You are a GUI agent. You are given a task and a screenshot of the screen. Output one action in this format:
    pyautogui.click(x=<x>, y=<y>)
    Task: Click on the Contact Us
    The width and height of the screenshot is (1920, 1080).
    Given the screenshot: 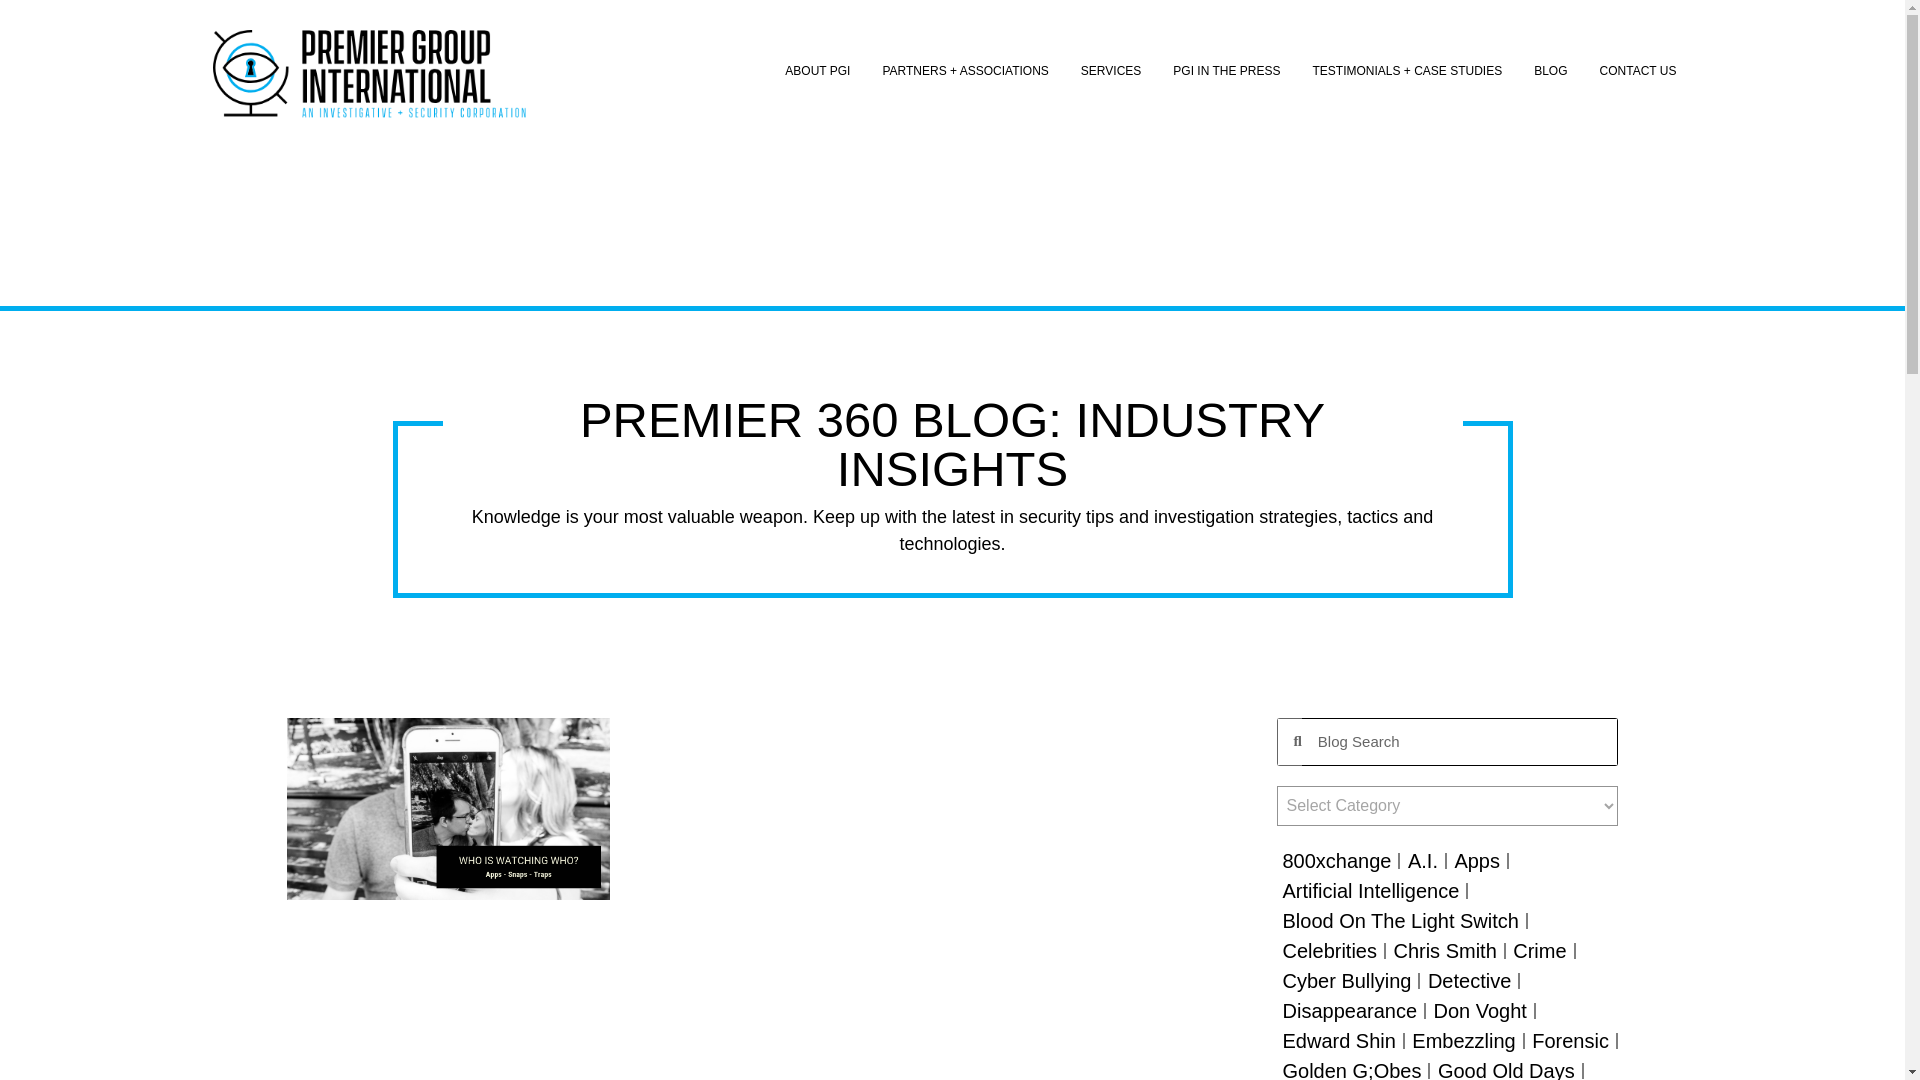 What is the action you would take?
    pyautogui.click(x=1638, y=71)
    